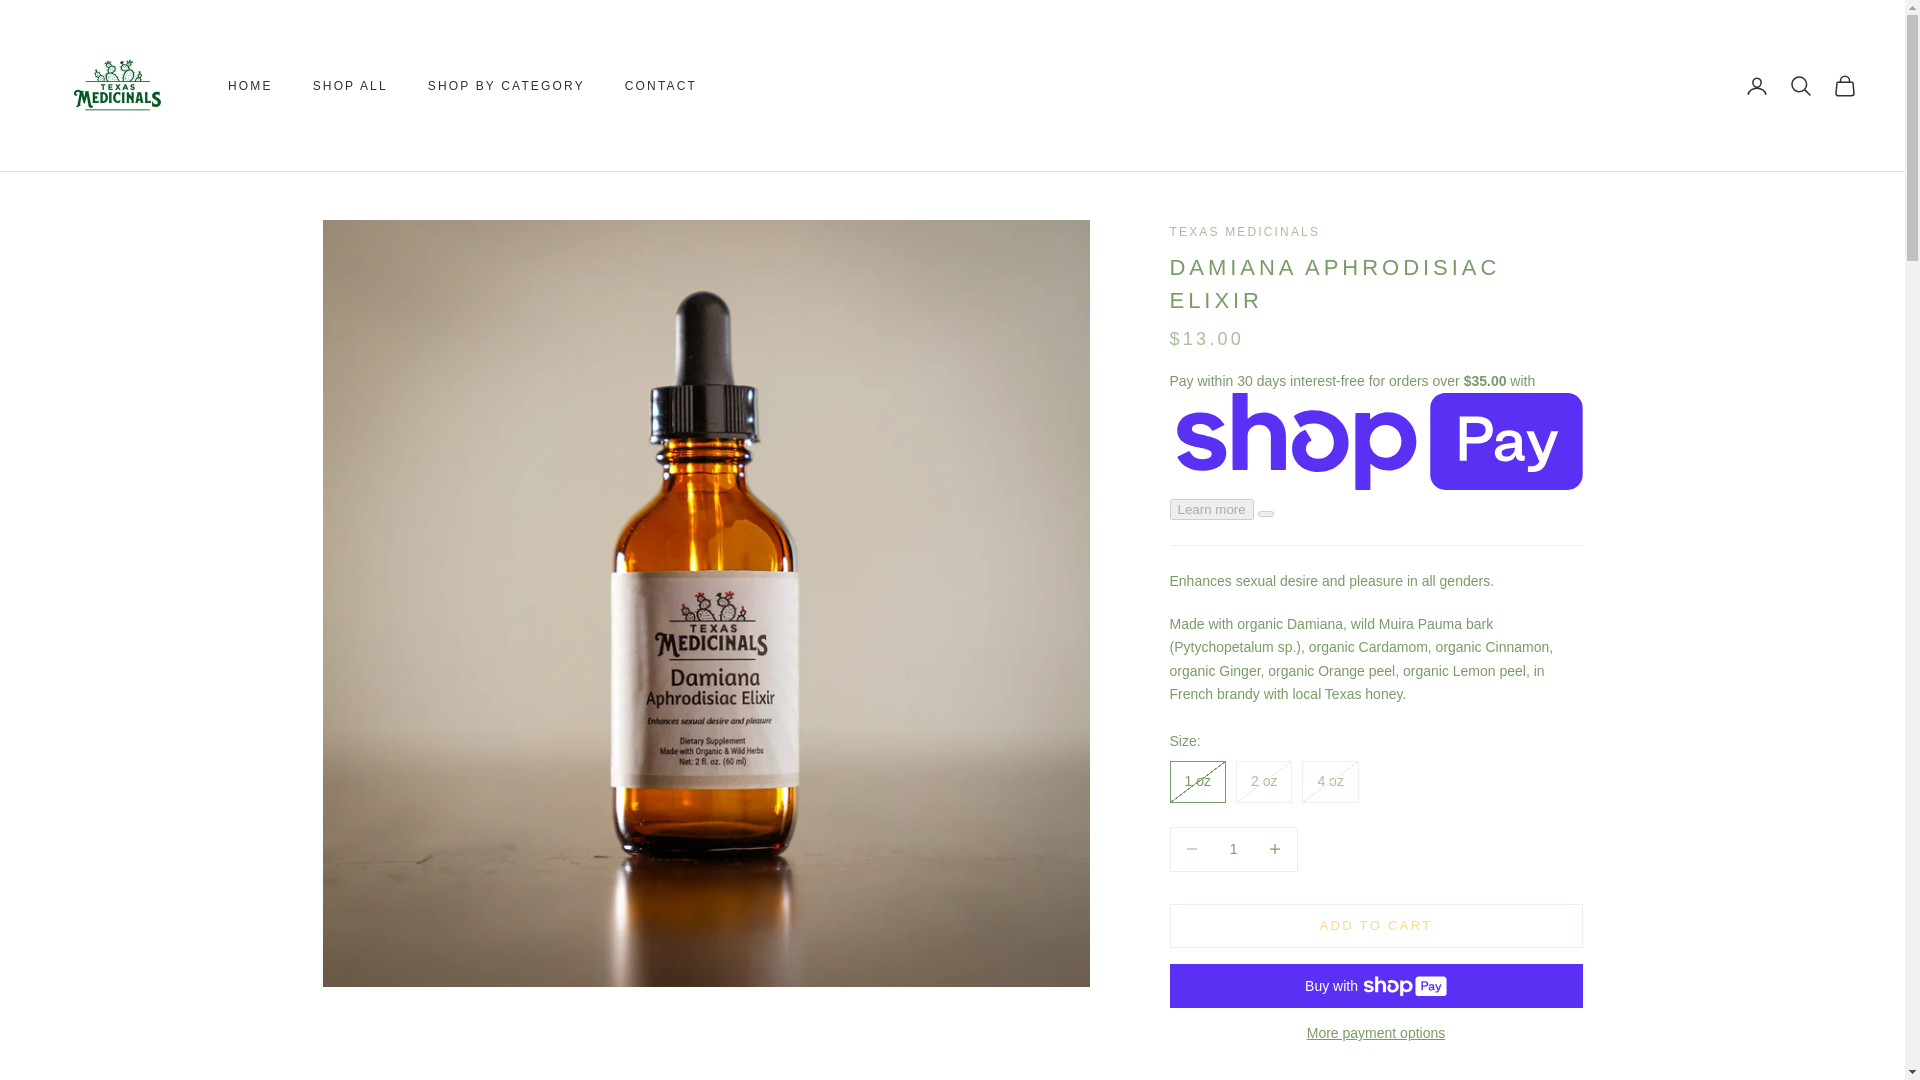 Image resolution: width=1920 pixels, height=1080 pixels. I want to click on Decrease quantity, so click(1275, 849).